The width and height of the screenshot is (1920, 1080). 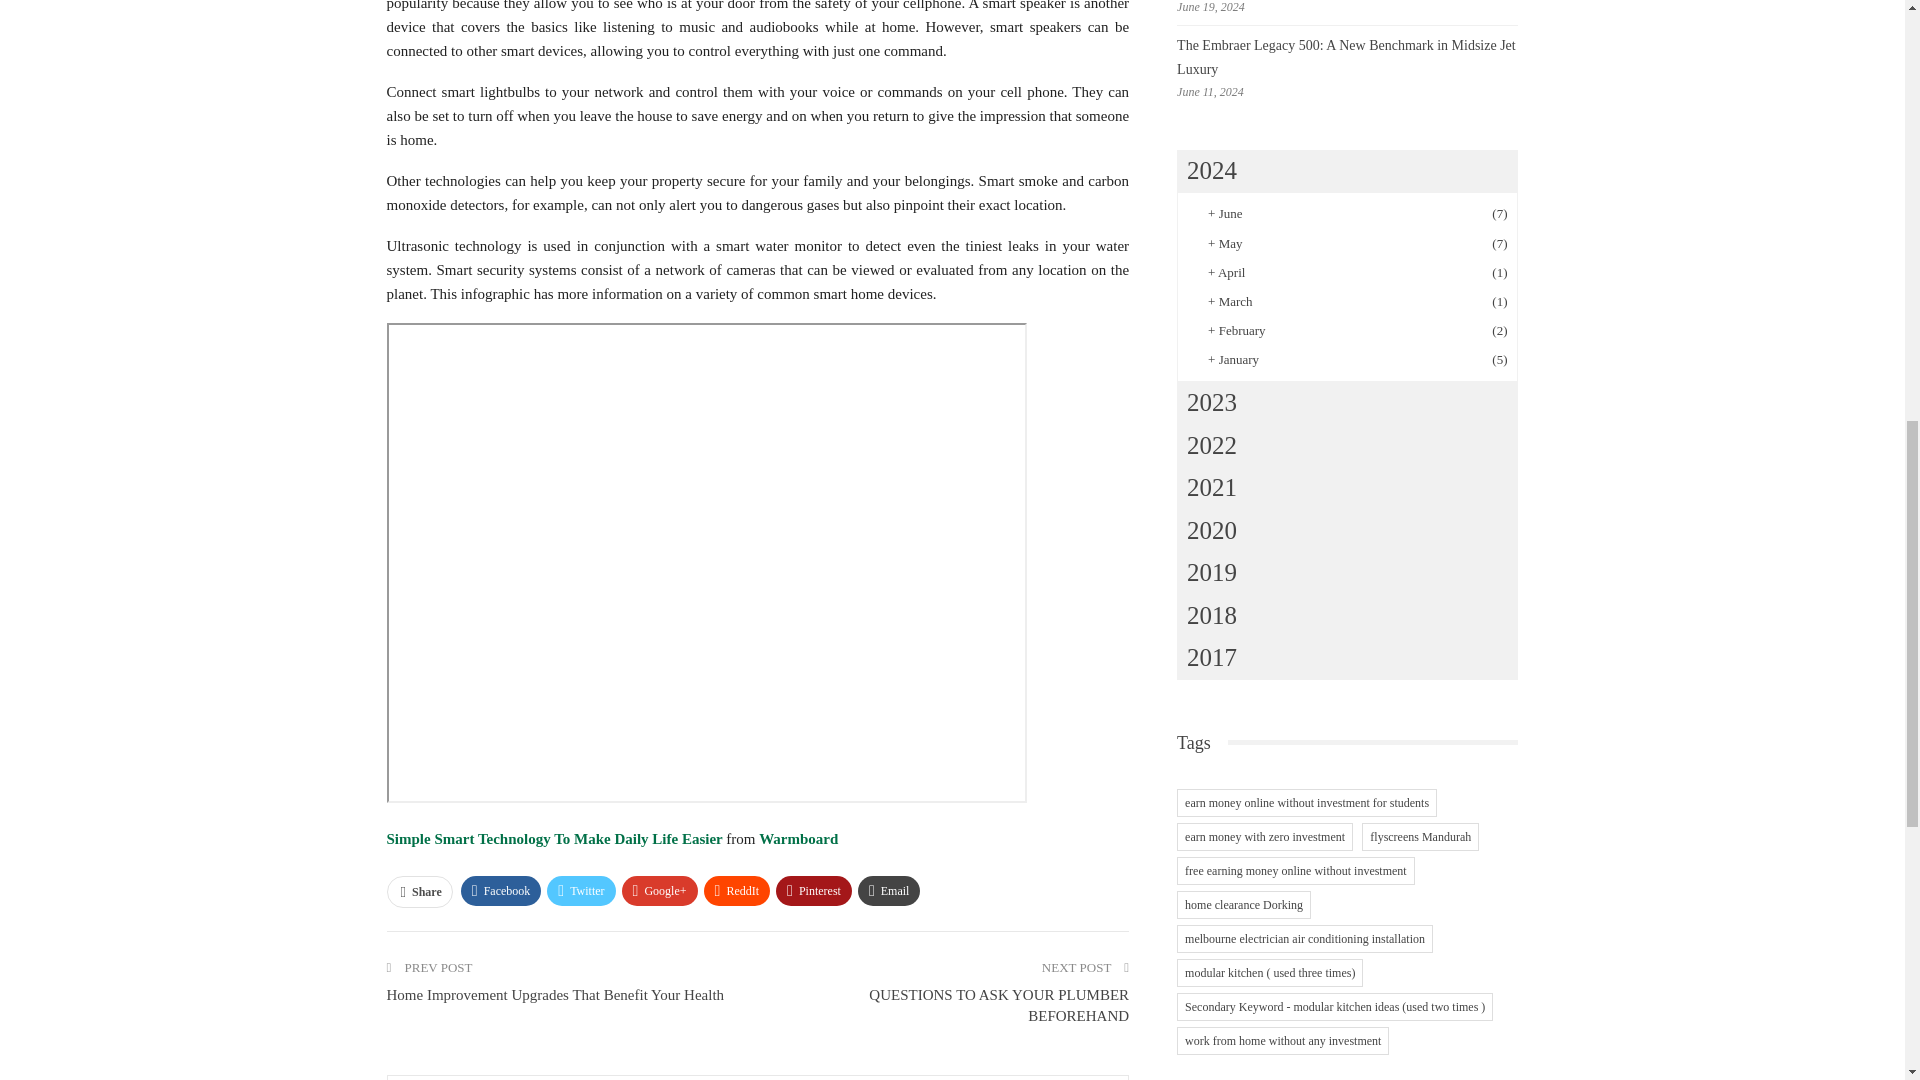 What do you see at coordinates (580, 890) in the screenshot?
I see `Twitter` at bounding box center [580, 890].